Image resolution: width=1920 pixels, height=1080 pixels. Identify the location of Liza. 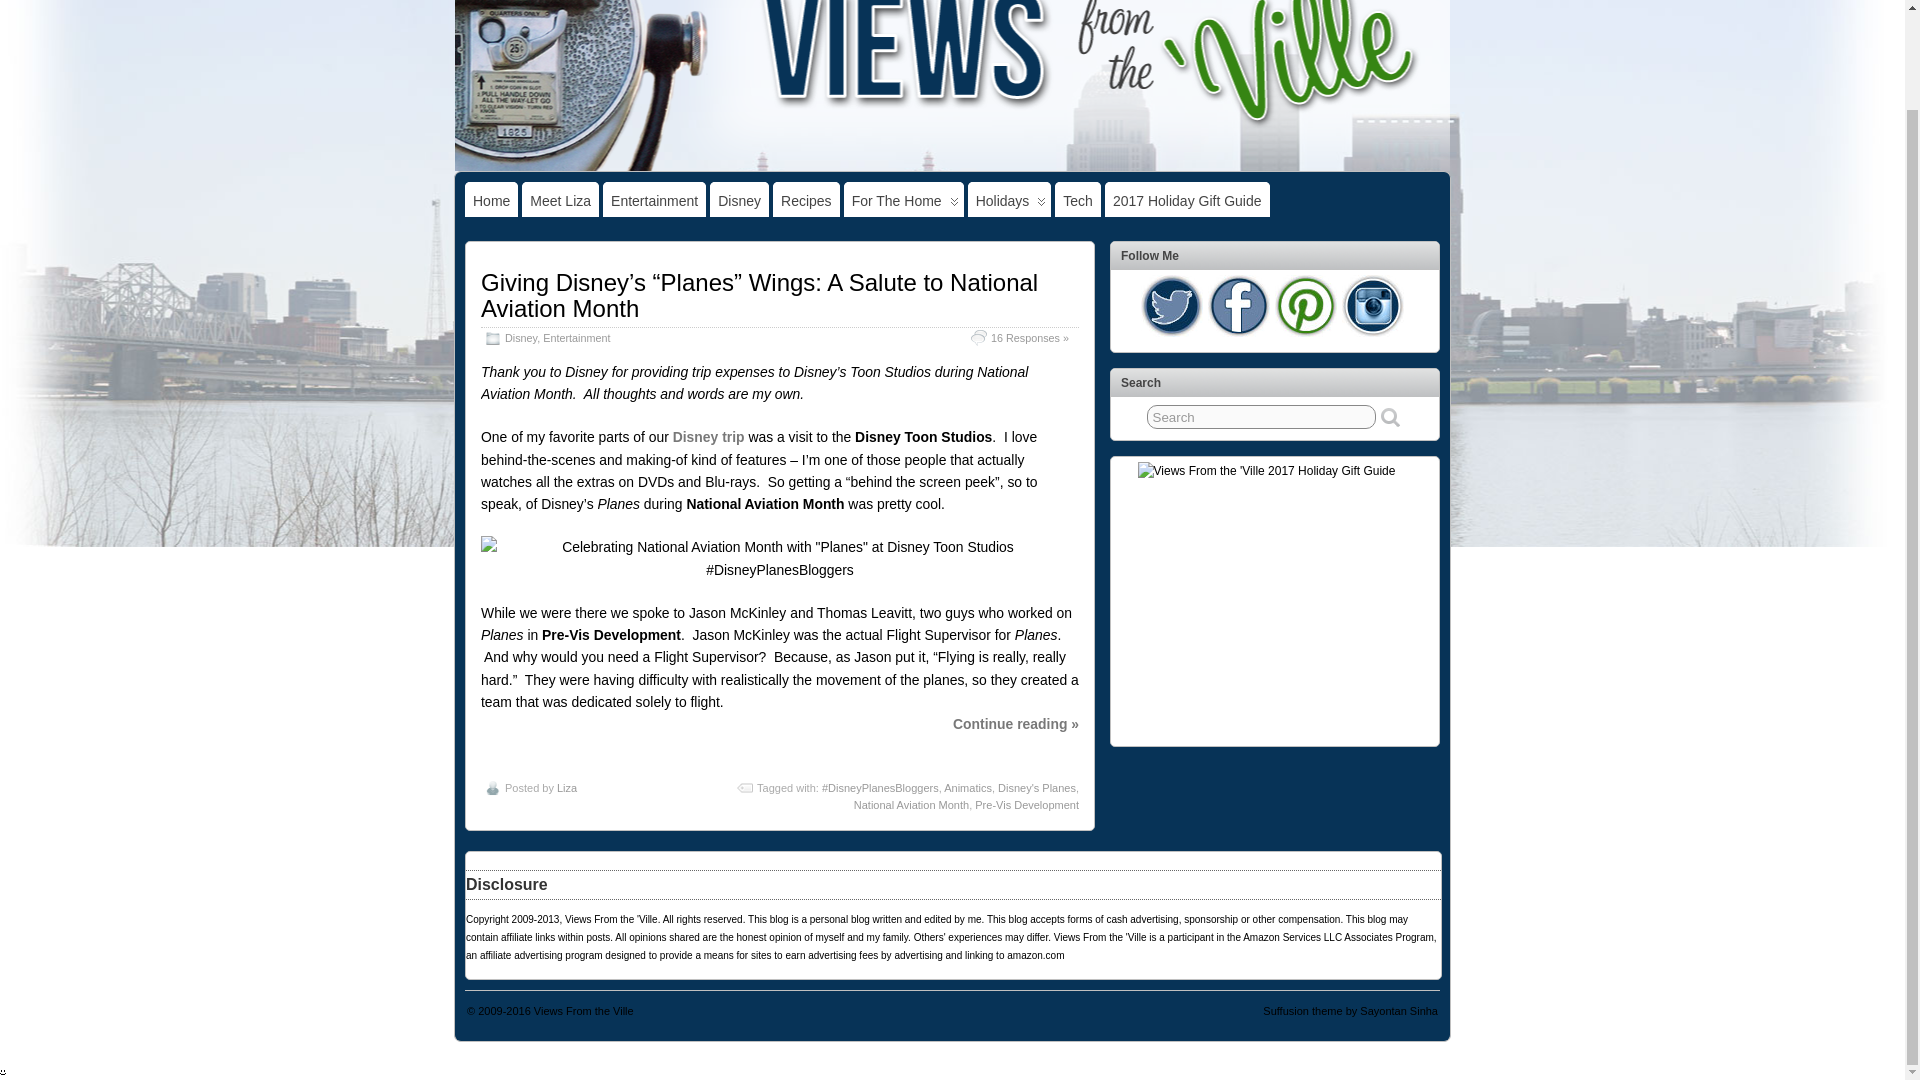
(566, 787).